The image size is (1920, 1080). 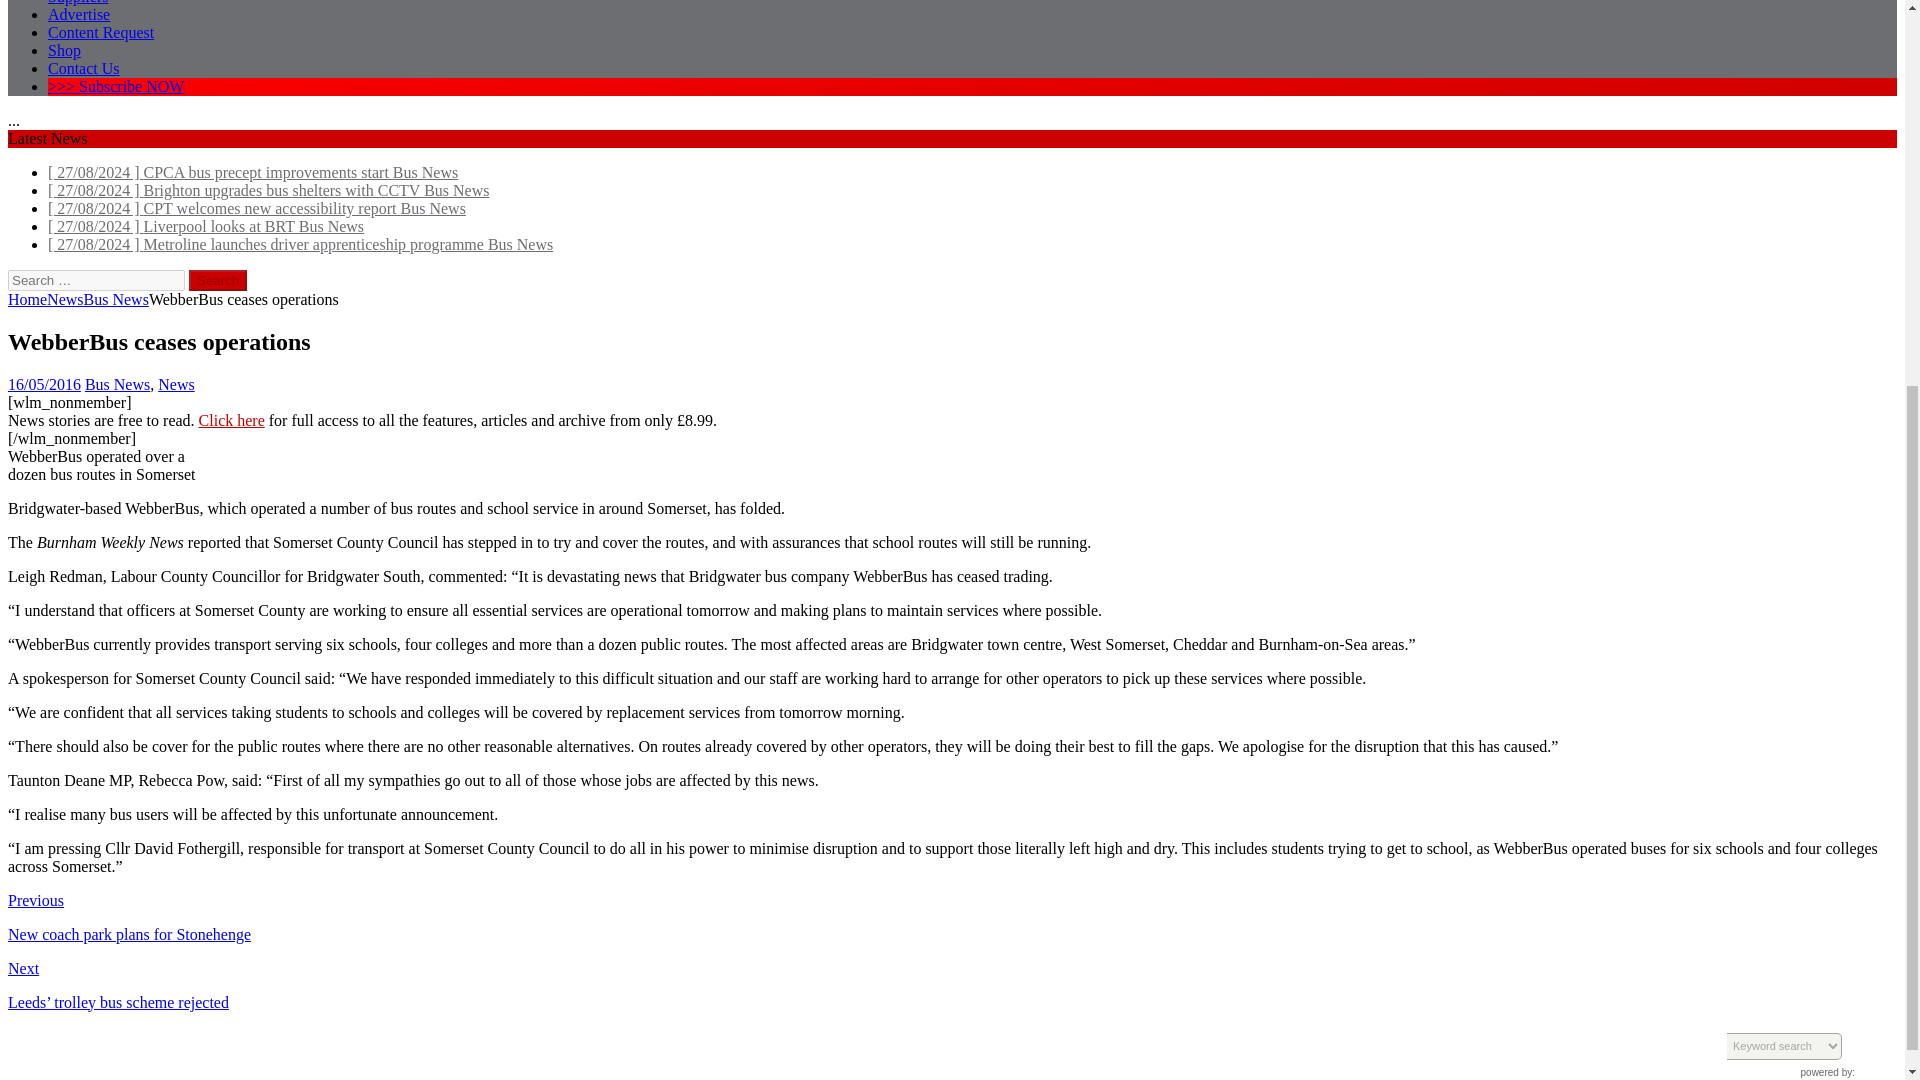 I want to click on Liverpool looks at BRT, so click(x=206, y=226).